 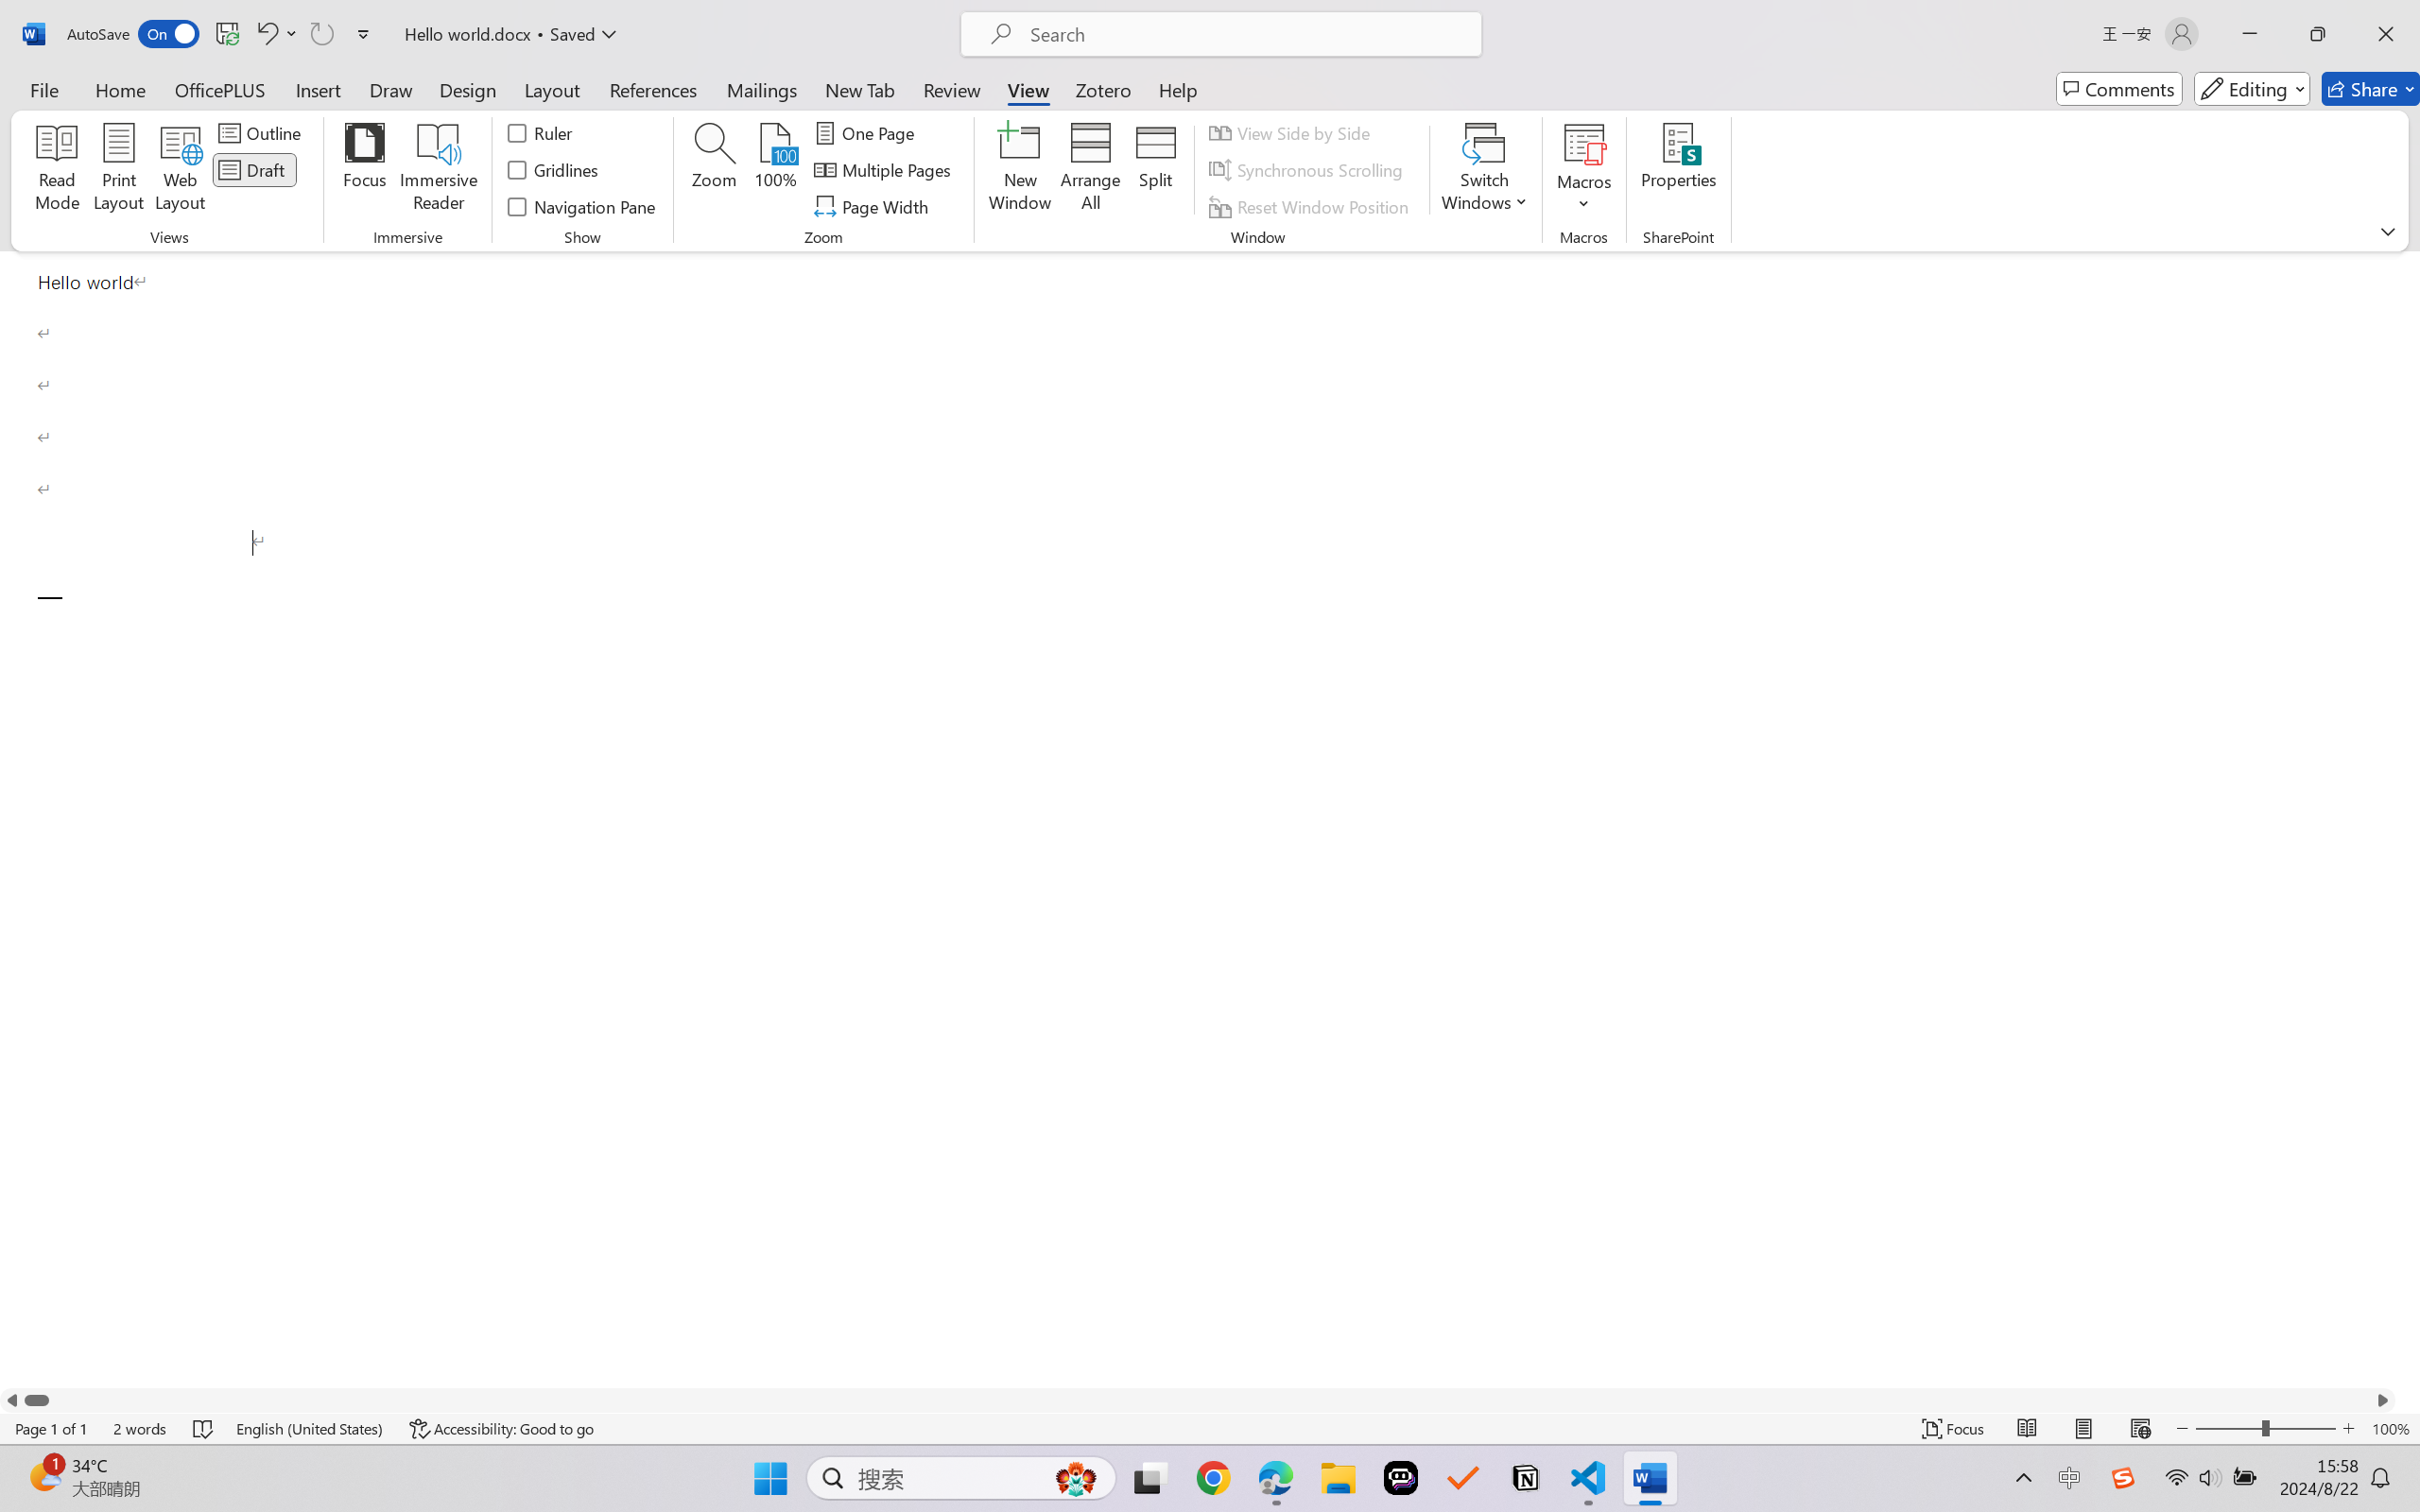 What do you see at coordinates (1584, 143) in the screenshot?
I see `View Macros` at bounding box center [1584, 143].